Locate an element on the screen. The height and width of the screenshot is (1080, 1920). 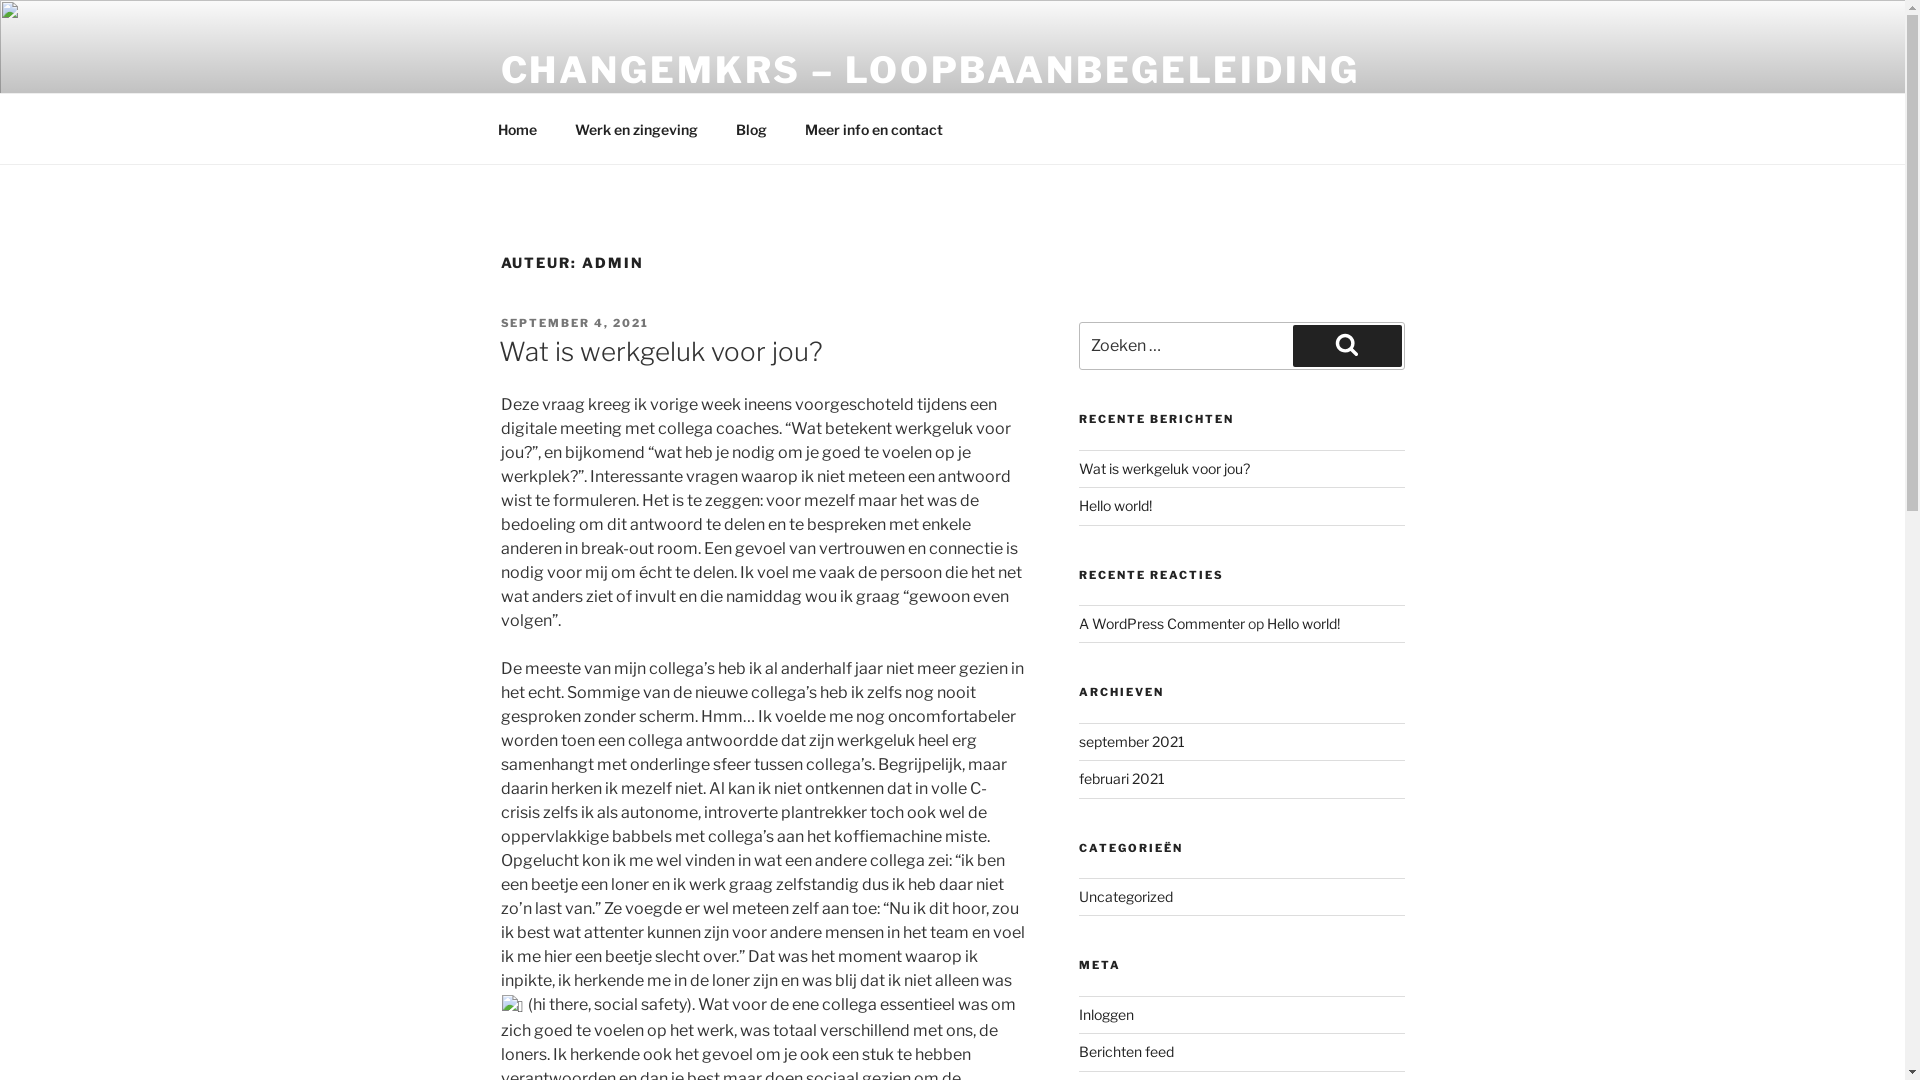
A WordPress Commenter is located at coordinates (1162, 624).